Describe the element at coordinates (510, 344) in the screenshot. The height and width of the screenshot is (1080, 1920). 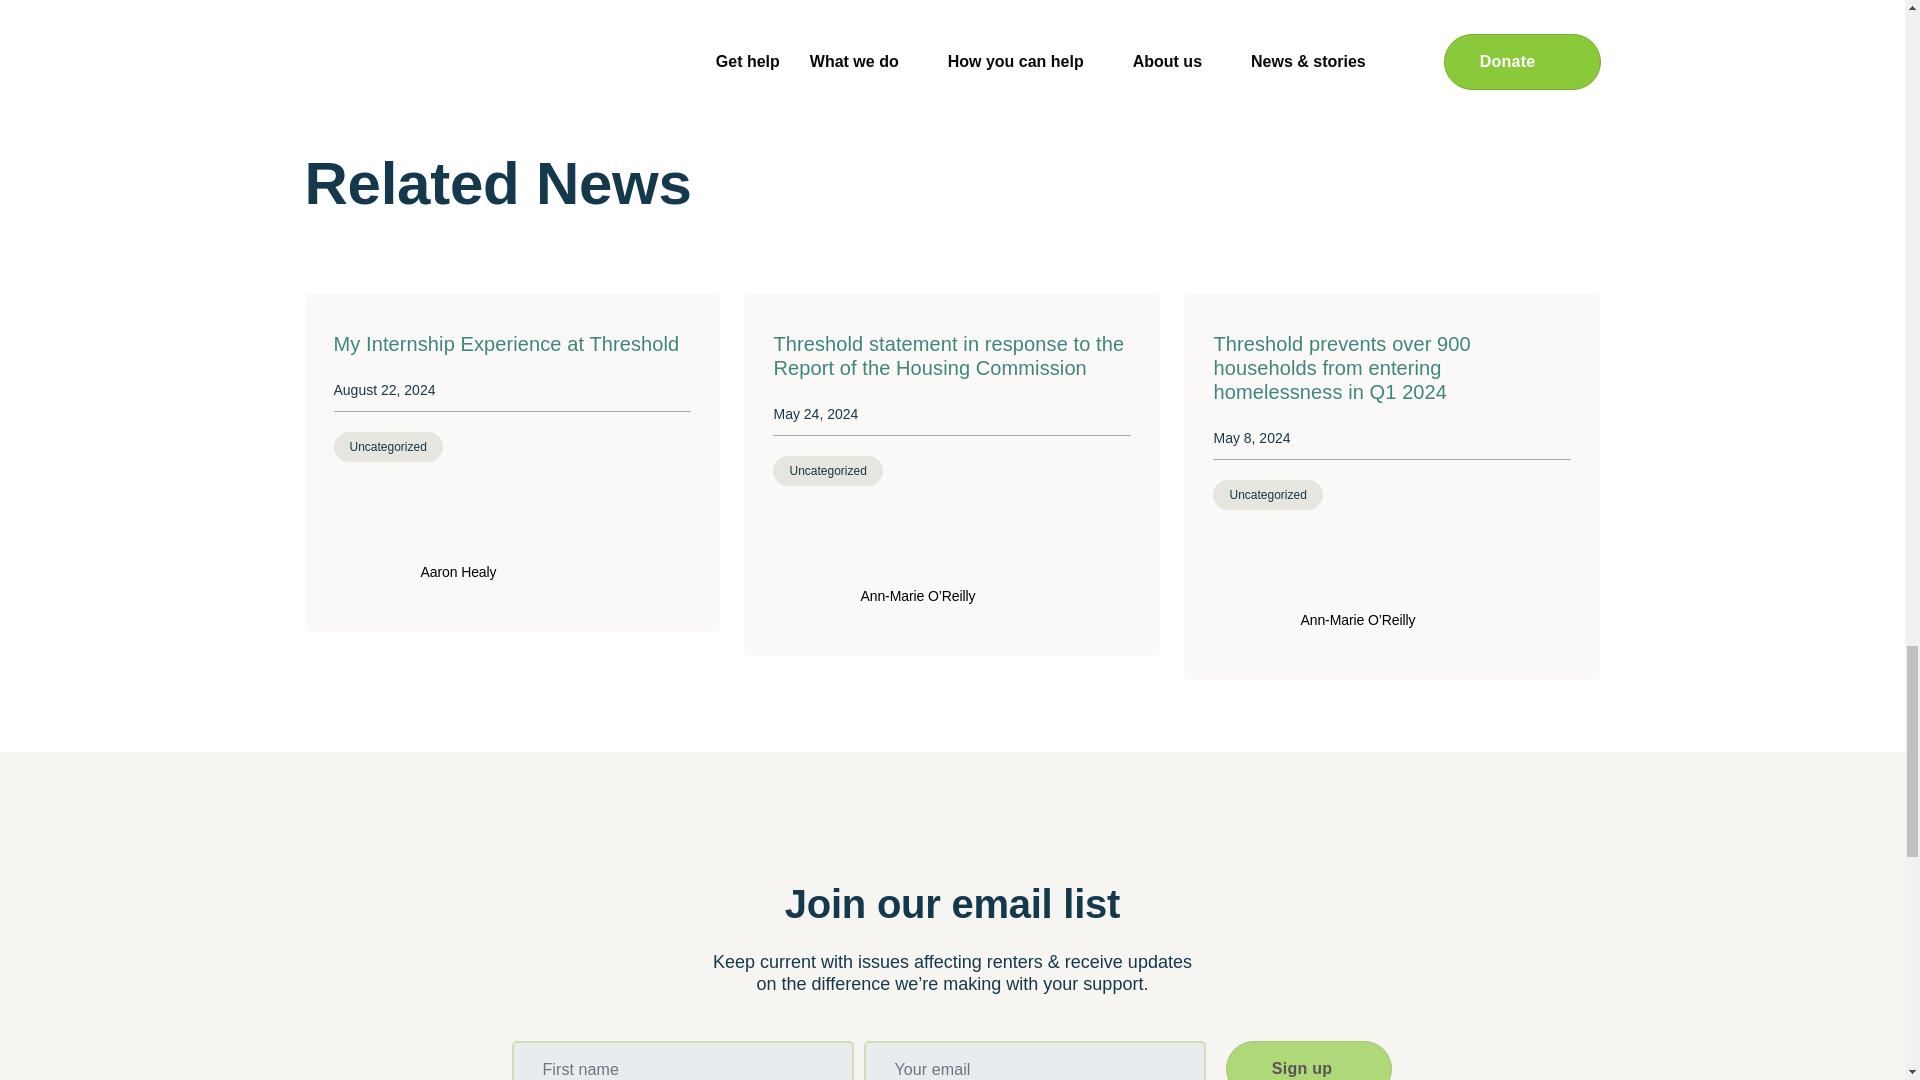
I see `My Internship Experience at Threshold ` at that location.